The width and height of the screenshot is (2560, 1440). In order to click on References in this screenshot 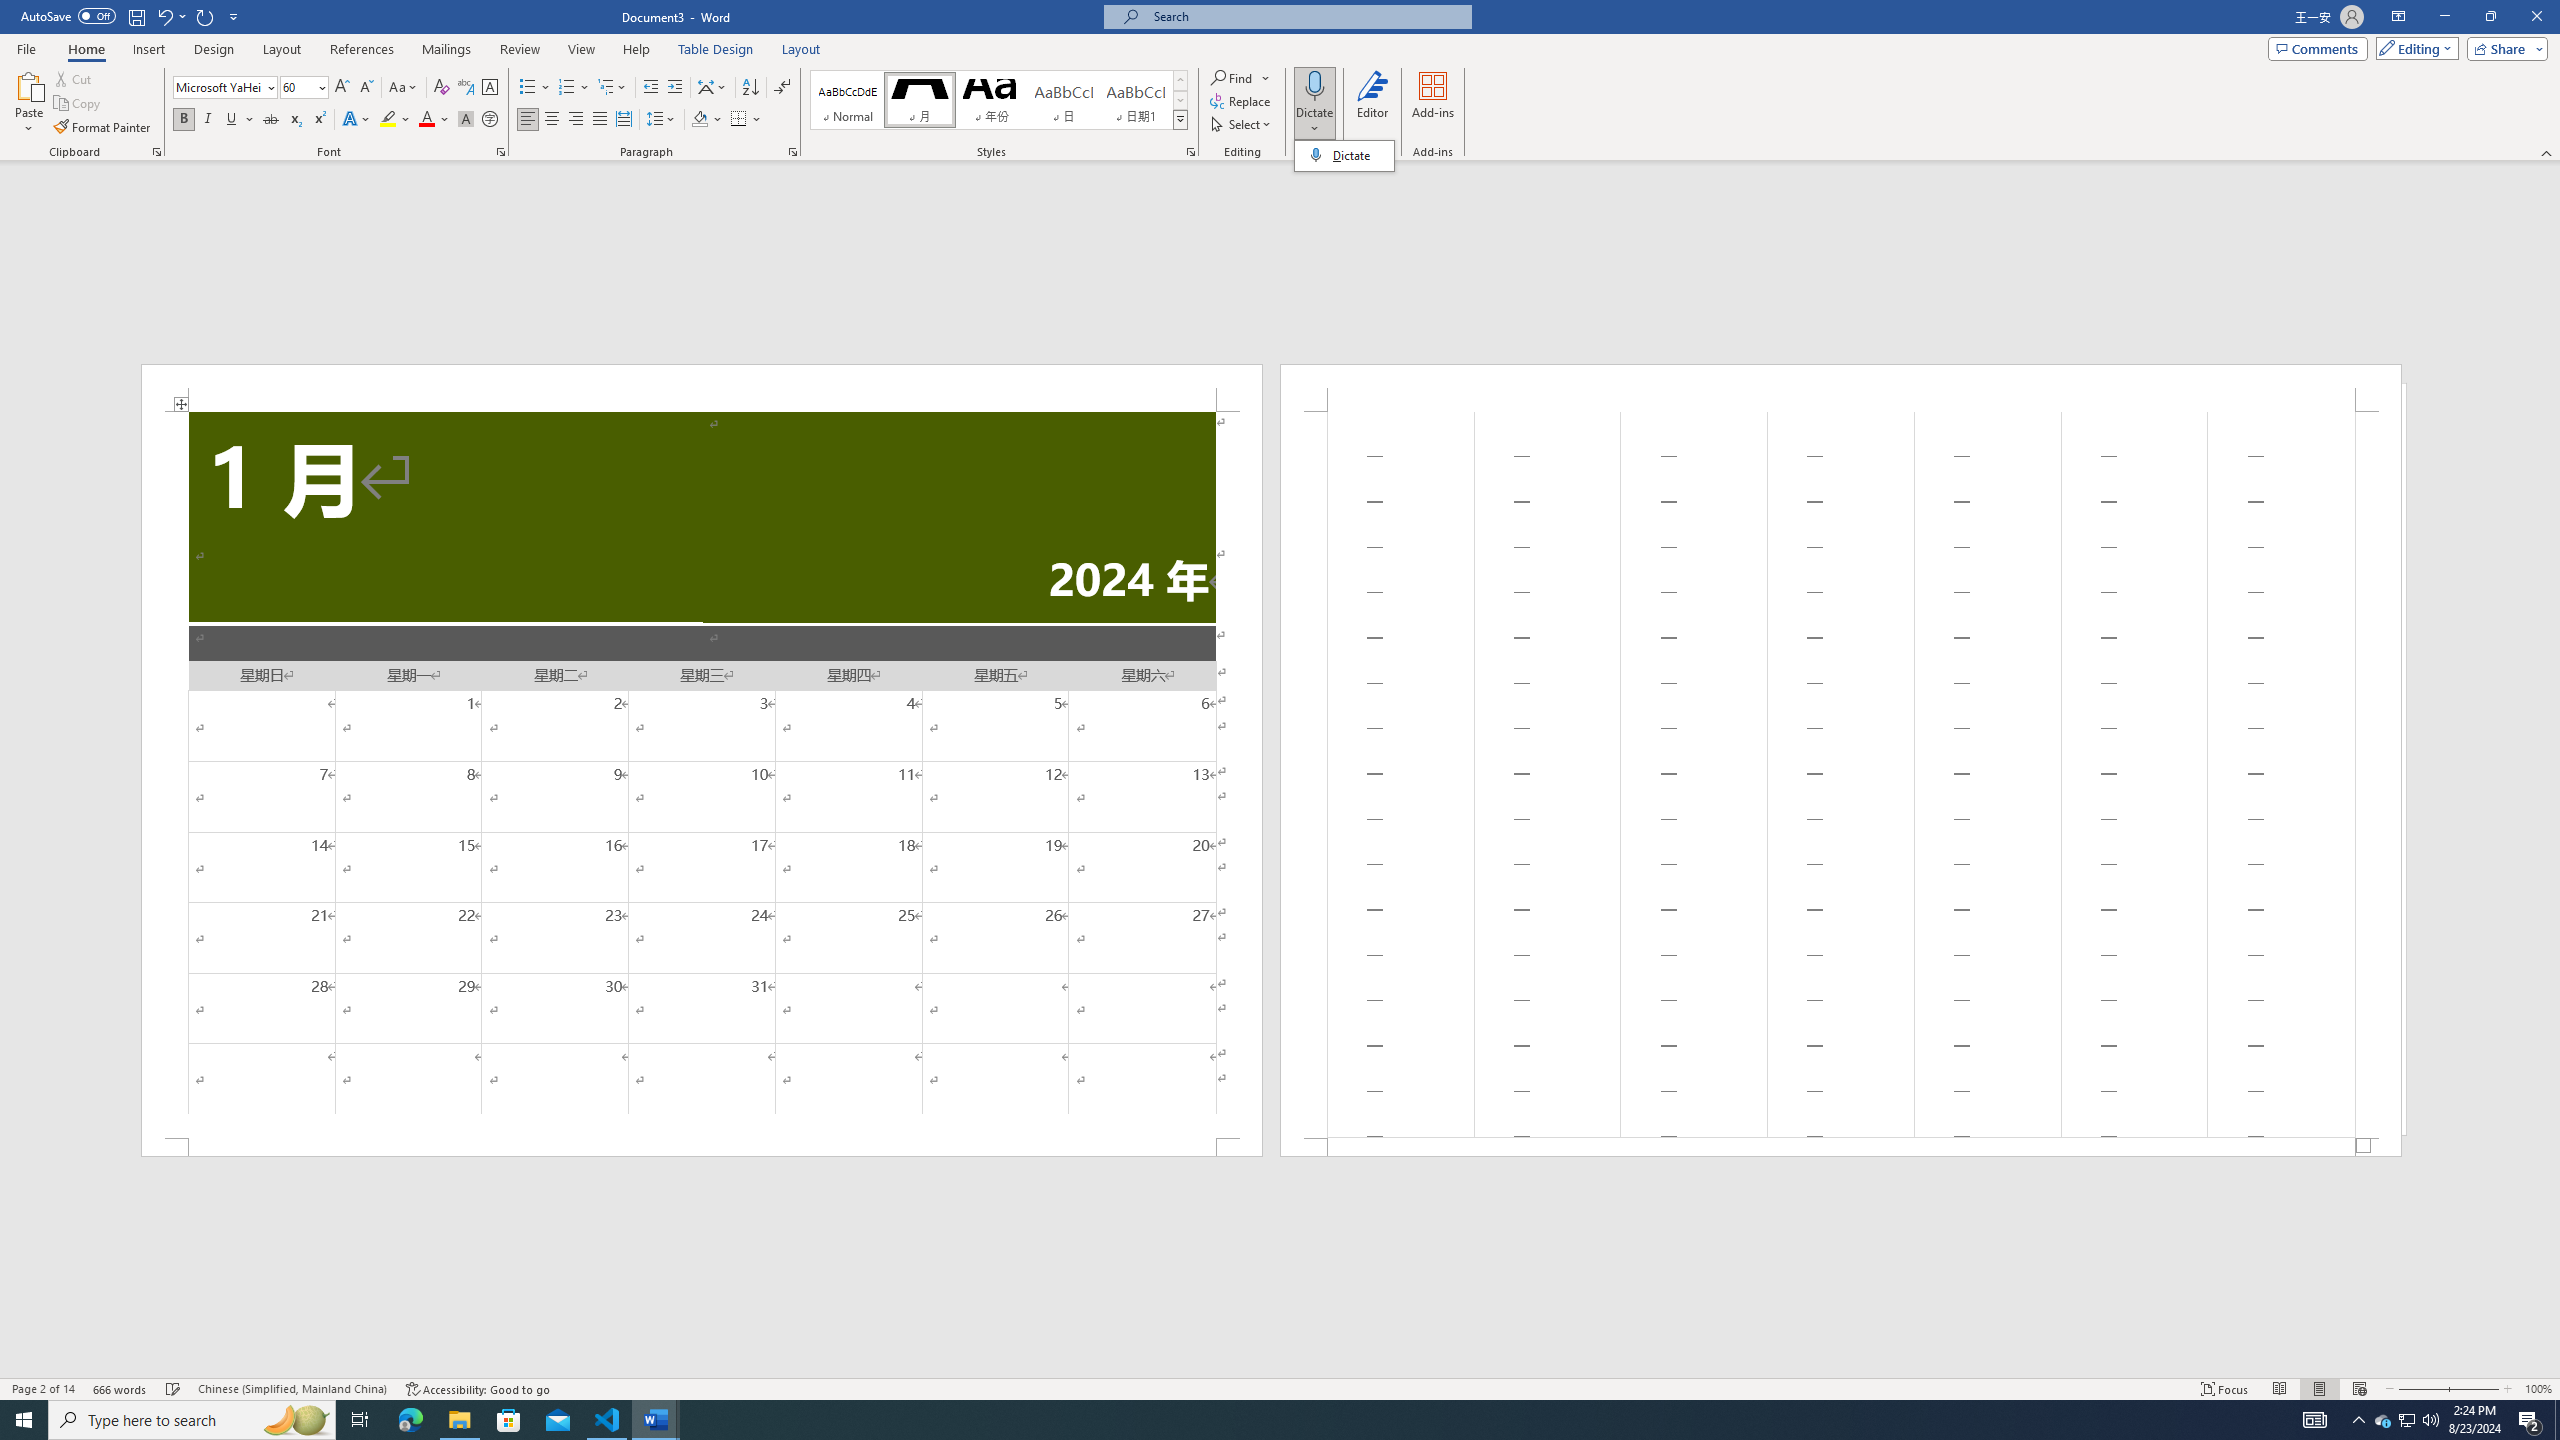, I will do `click(362, 49)`.